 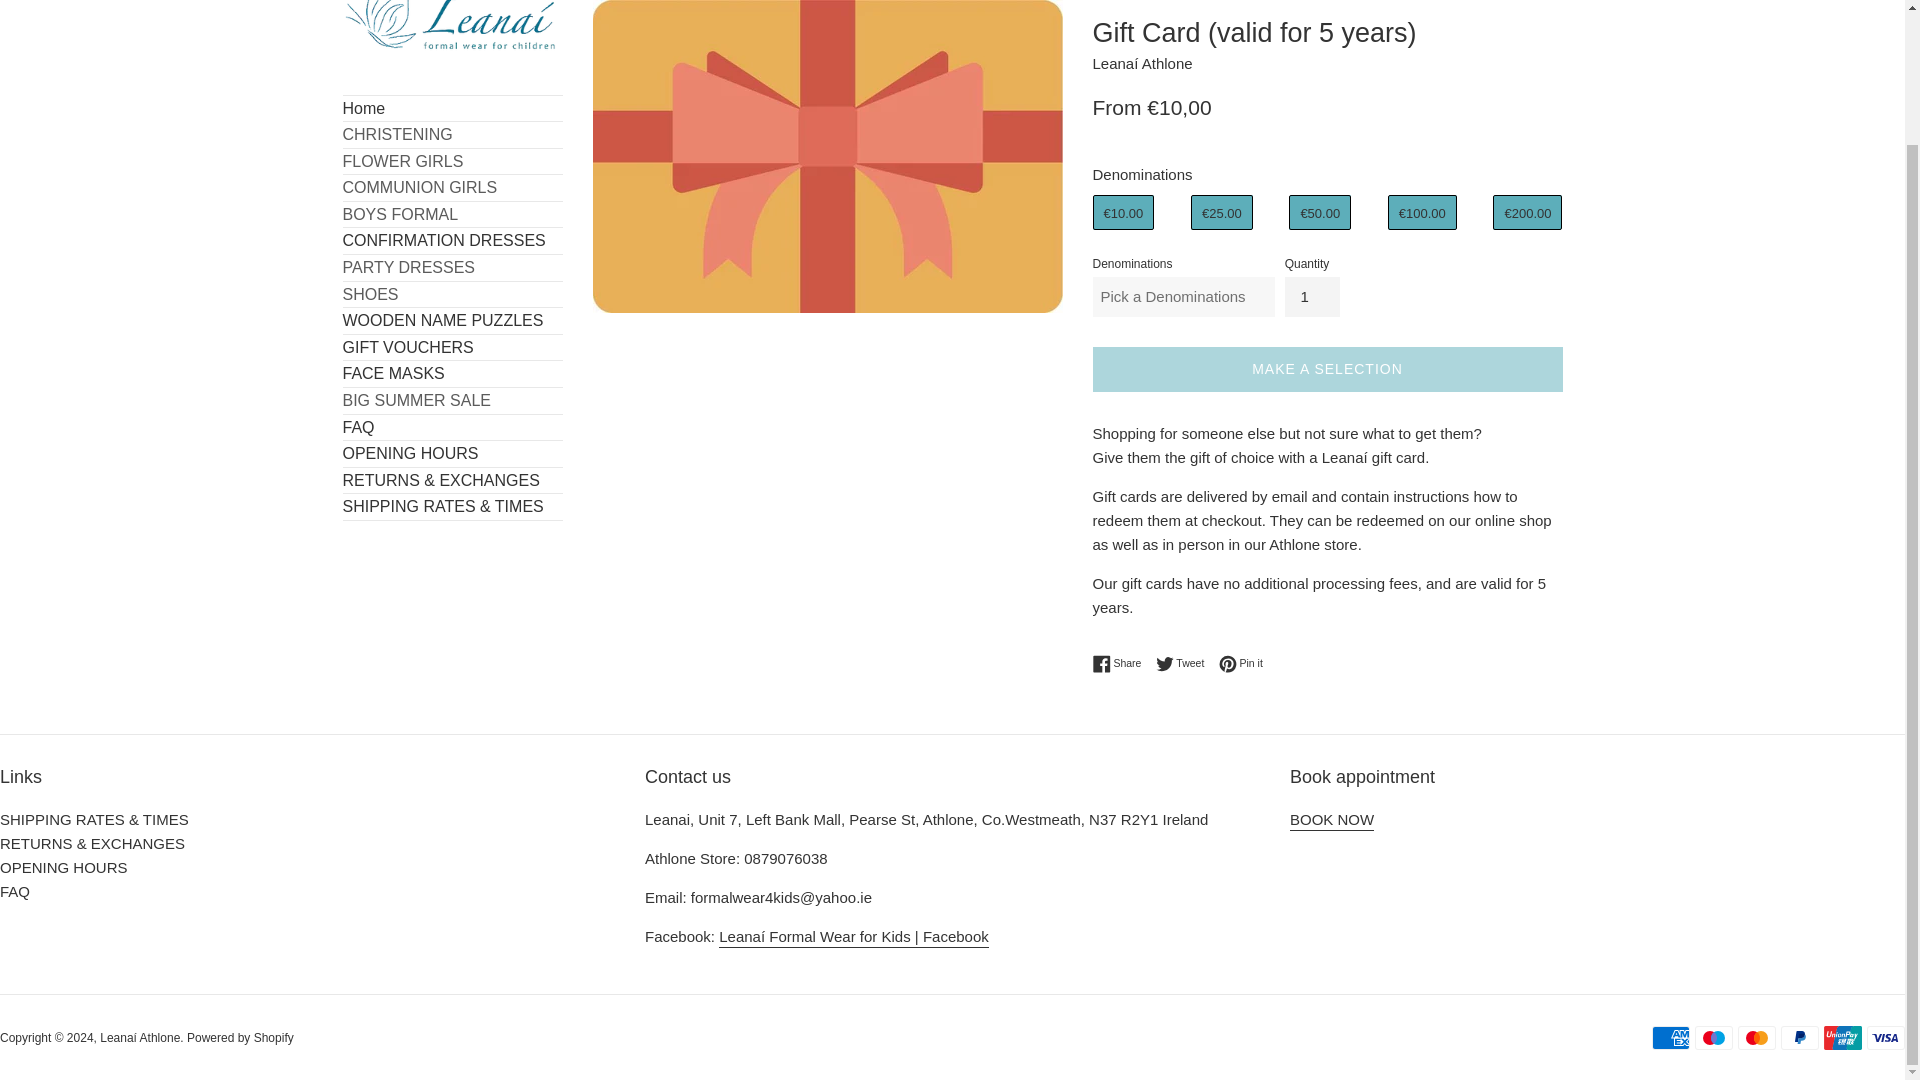 What do you see at coordinates (452, 134) in the screenshot?
I see `CHRISTENING` at bounding box center [452, 134].